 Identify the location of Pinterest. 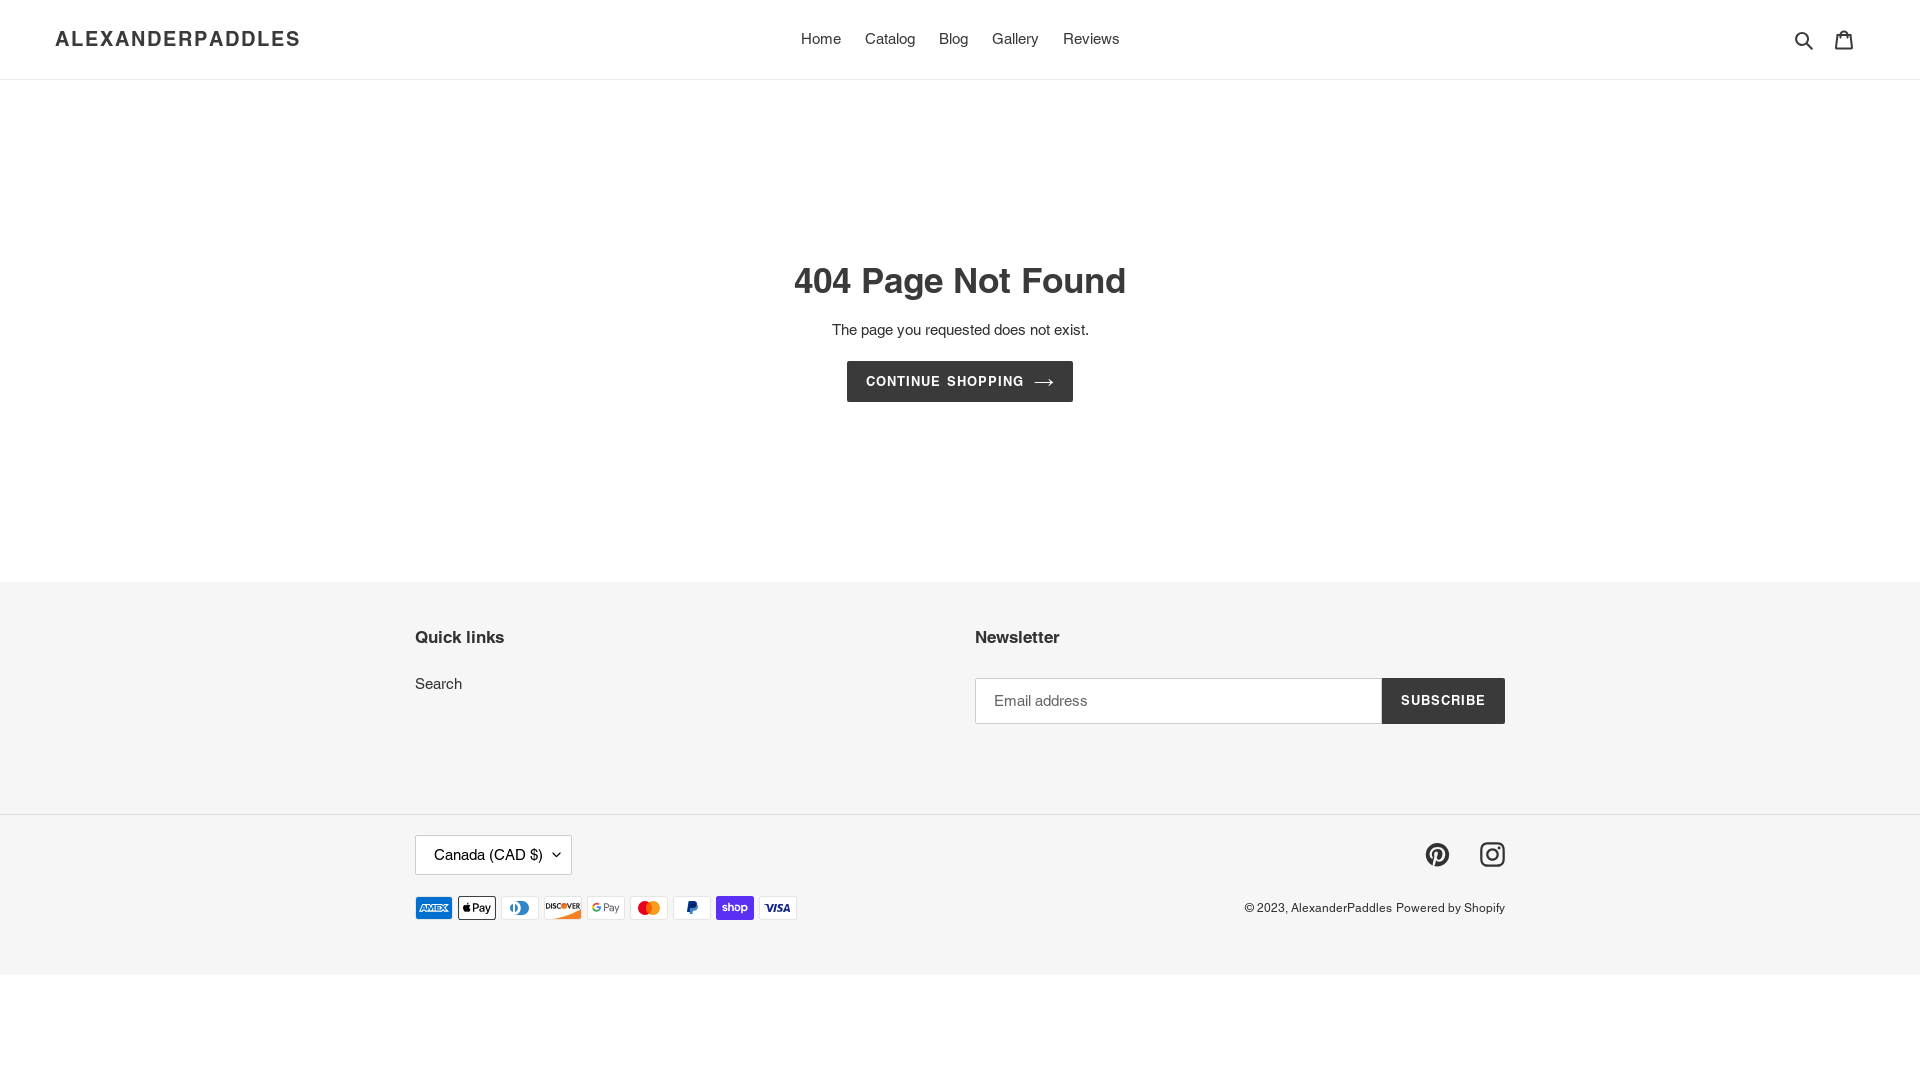
(1438, 854).